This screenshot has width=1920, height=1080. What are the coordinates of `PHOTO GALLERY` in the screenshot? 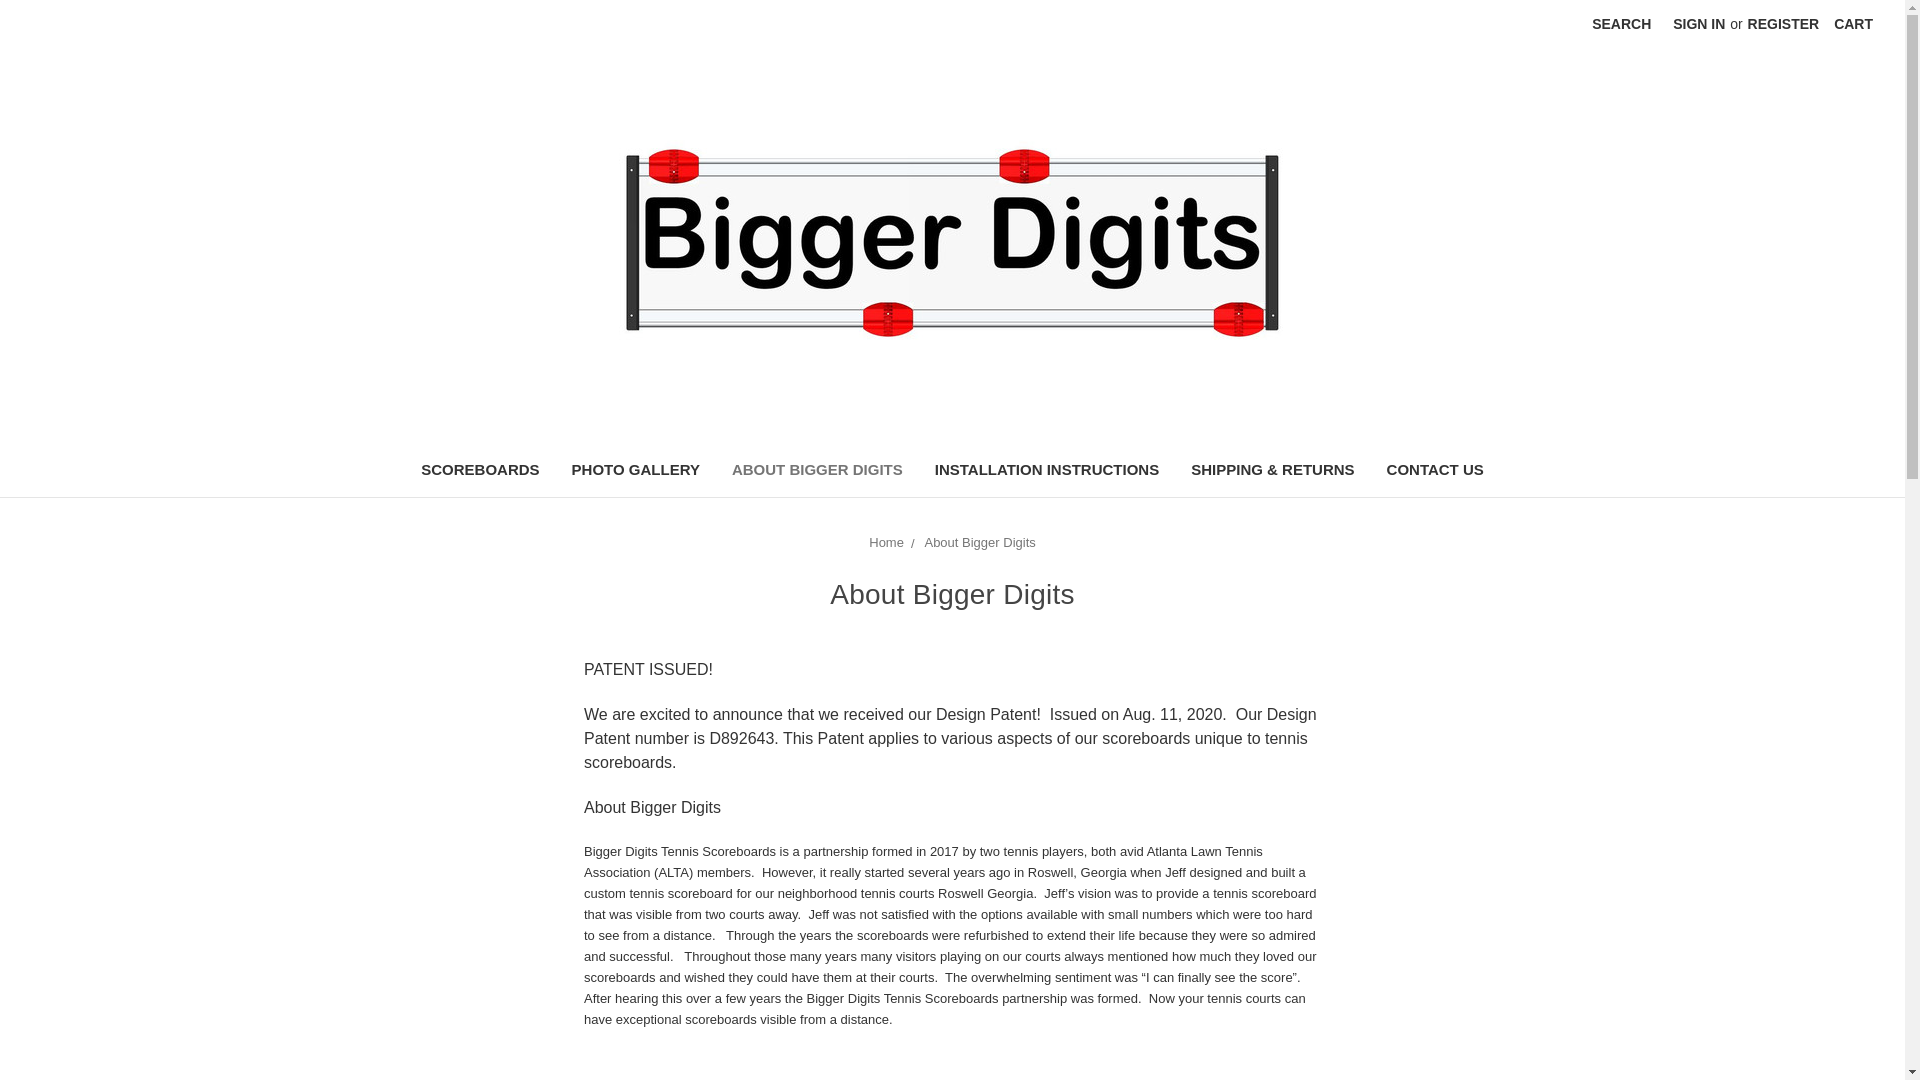 It's located at (636, 472).